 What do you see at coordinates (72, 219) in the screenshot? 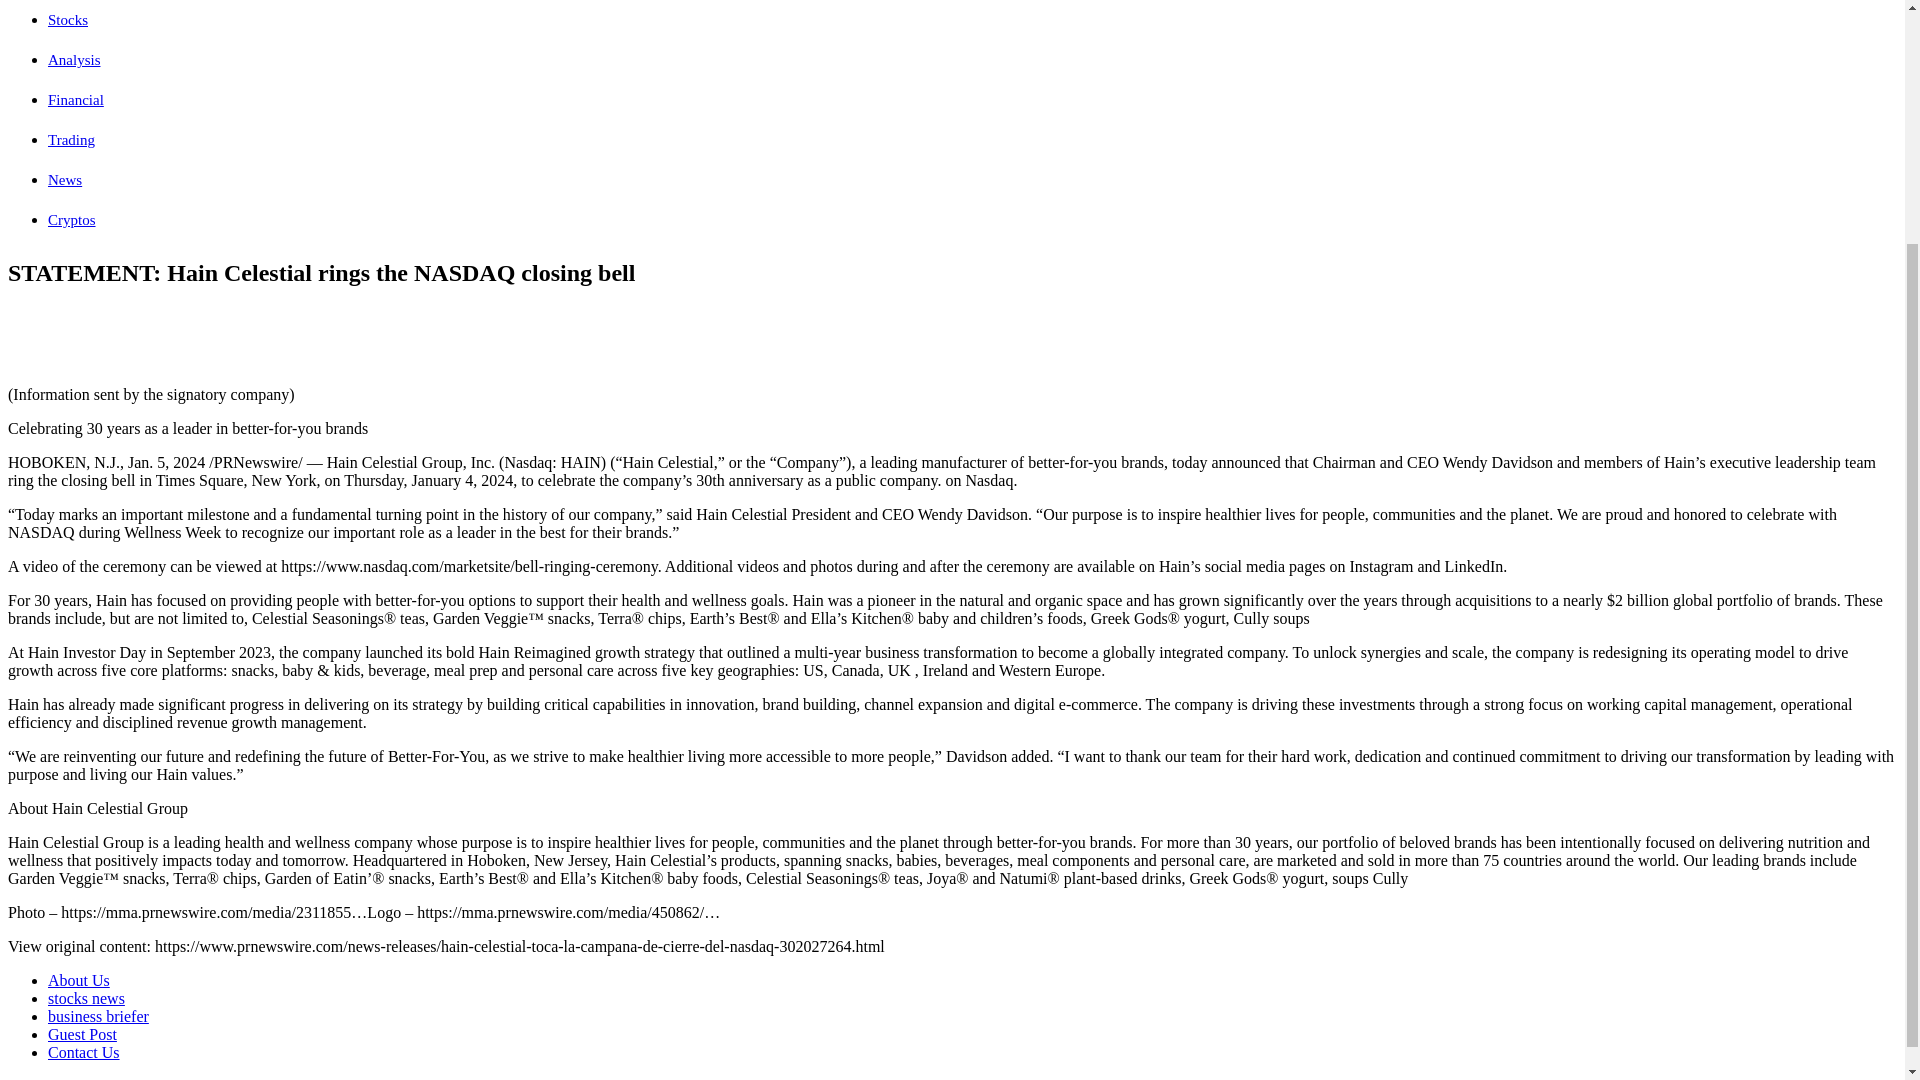
I see `Cryptos` at bounding box center [72, 219].